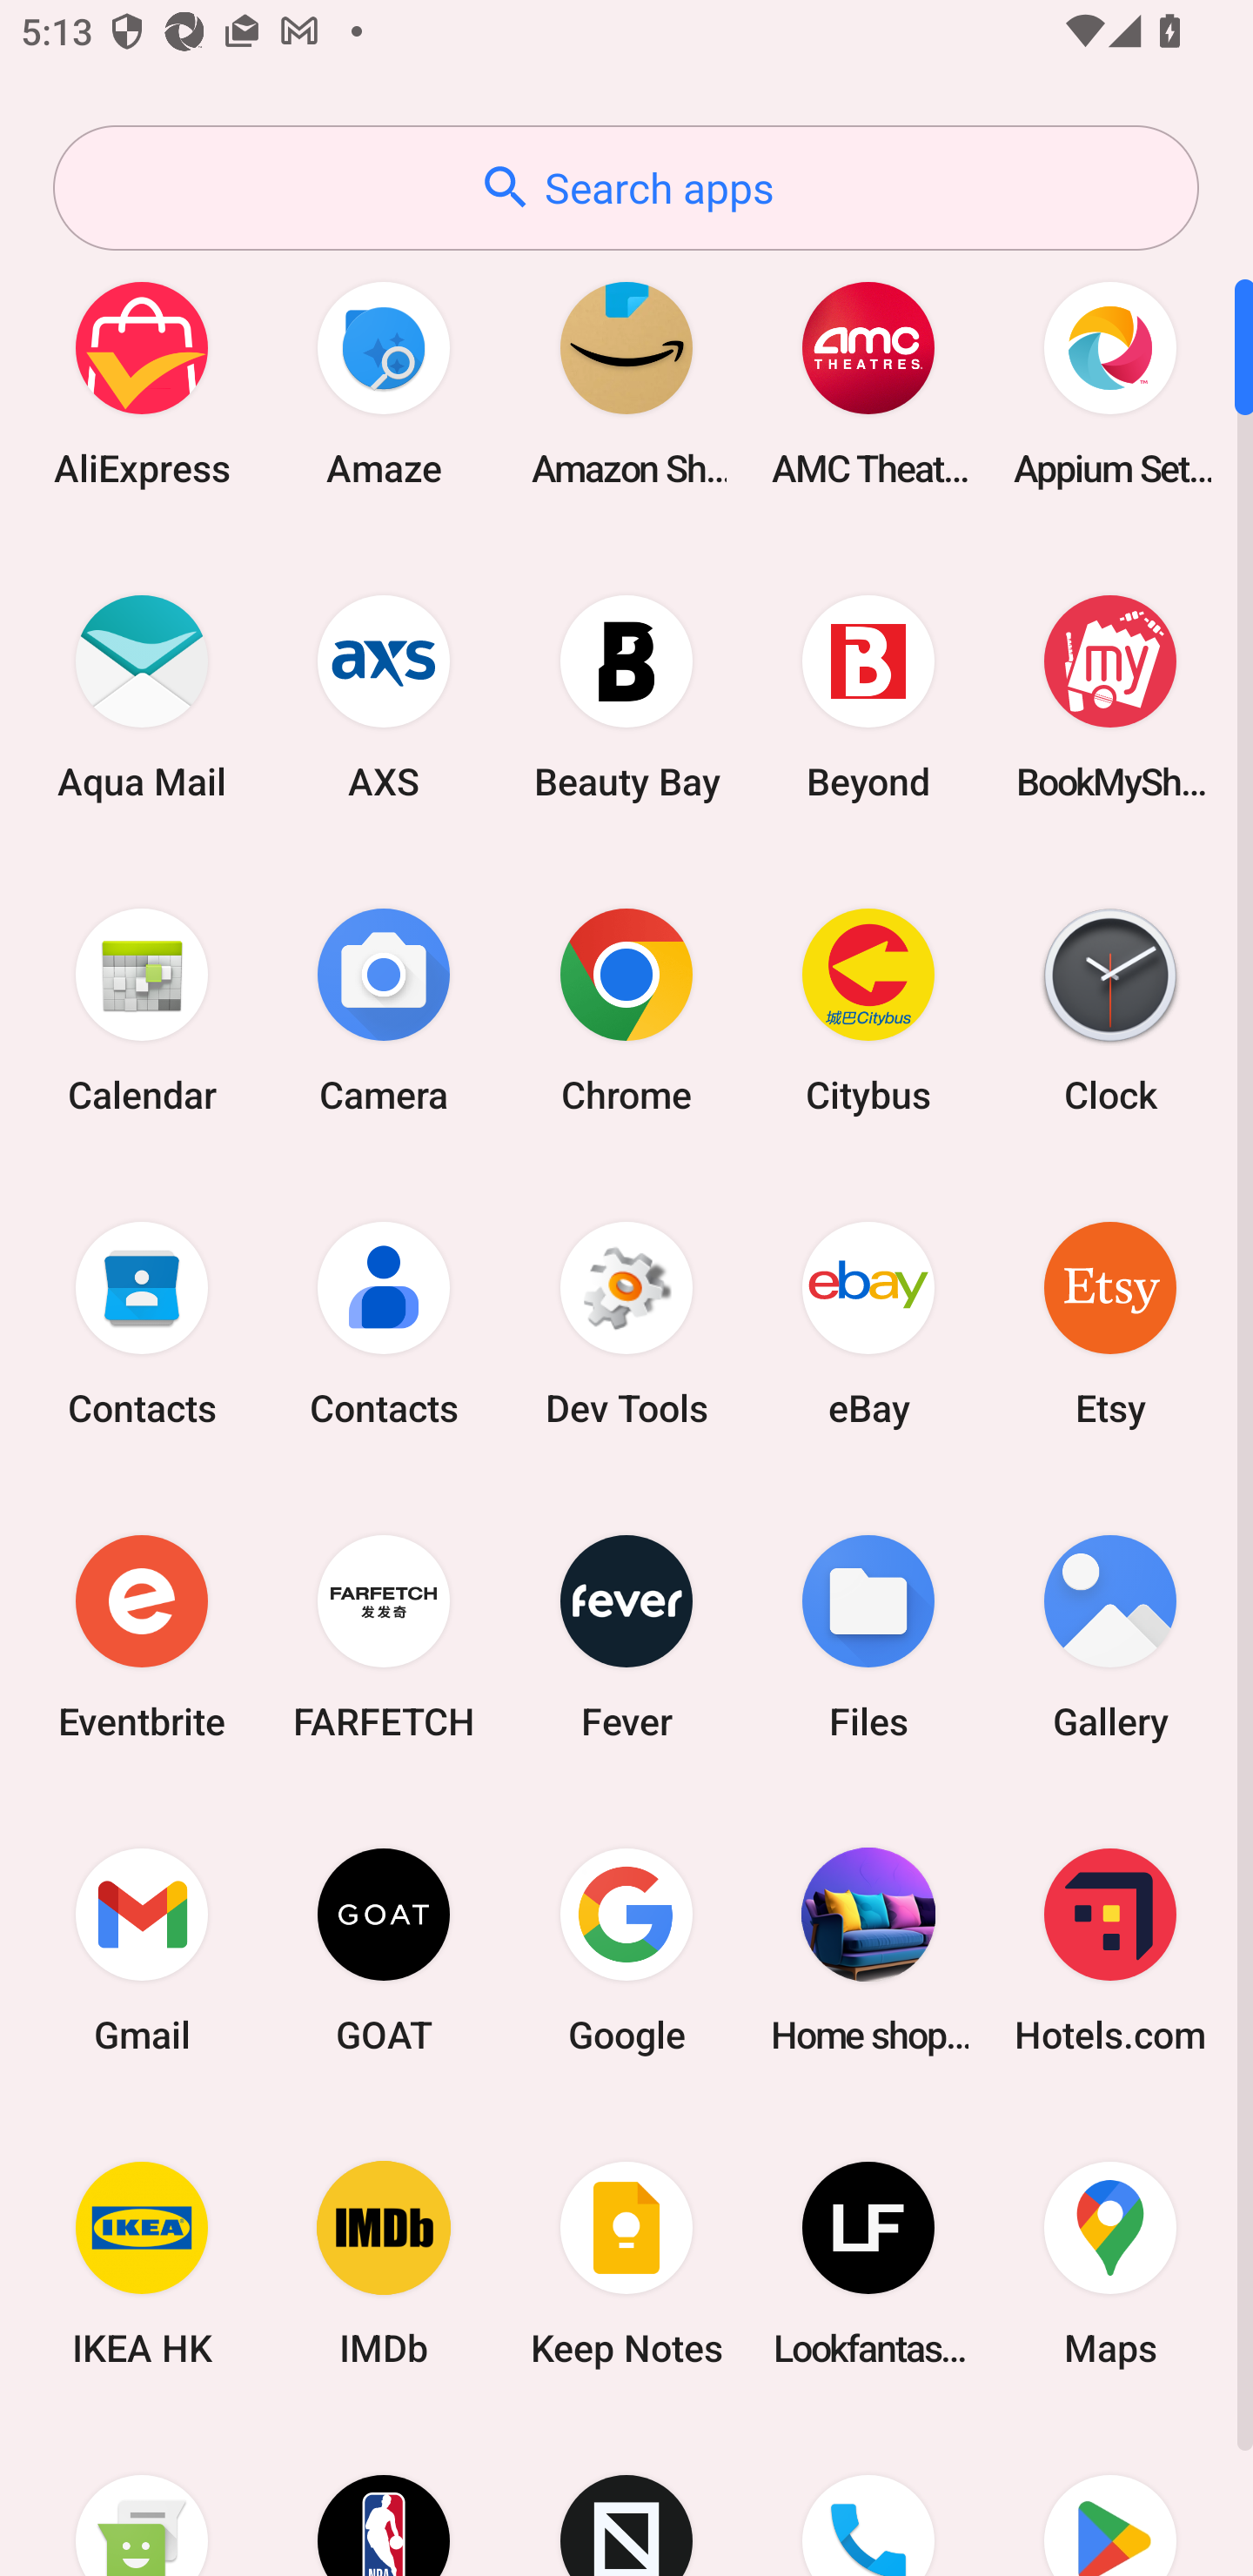  Describe the element at coordinates (1110, 2499) in the screenshot. I see `Play Store` at that location.